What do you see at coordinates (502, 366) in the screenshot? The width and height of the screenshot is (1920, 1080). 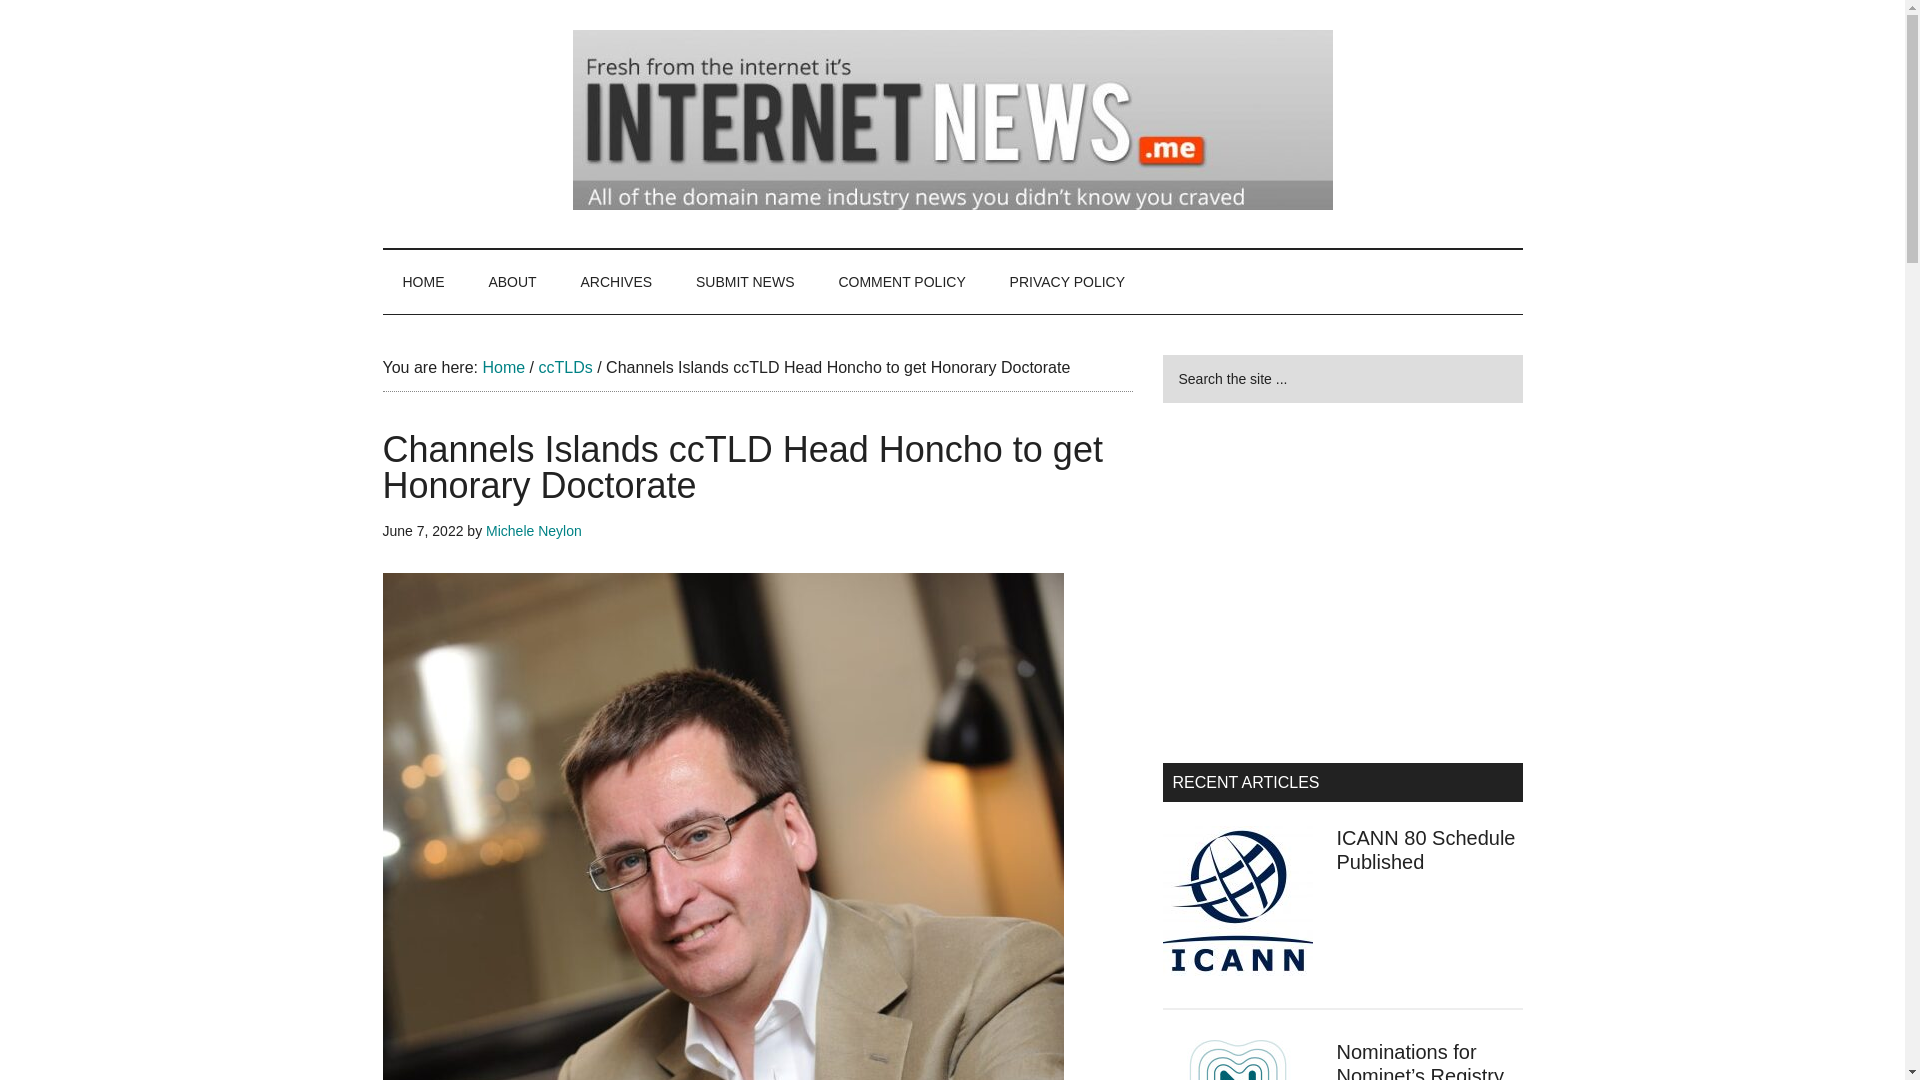 I see `Home` at bounding box center [502, 366].